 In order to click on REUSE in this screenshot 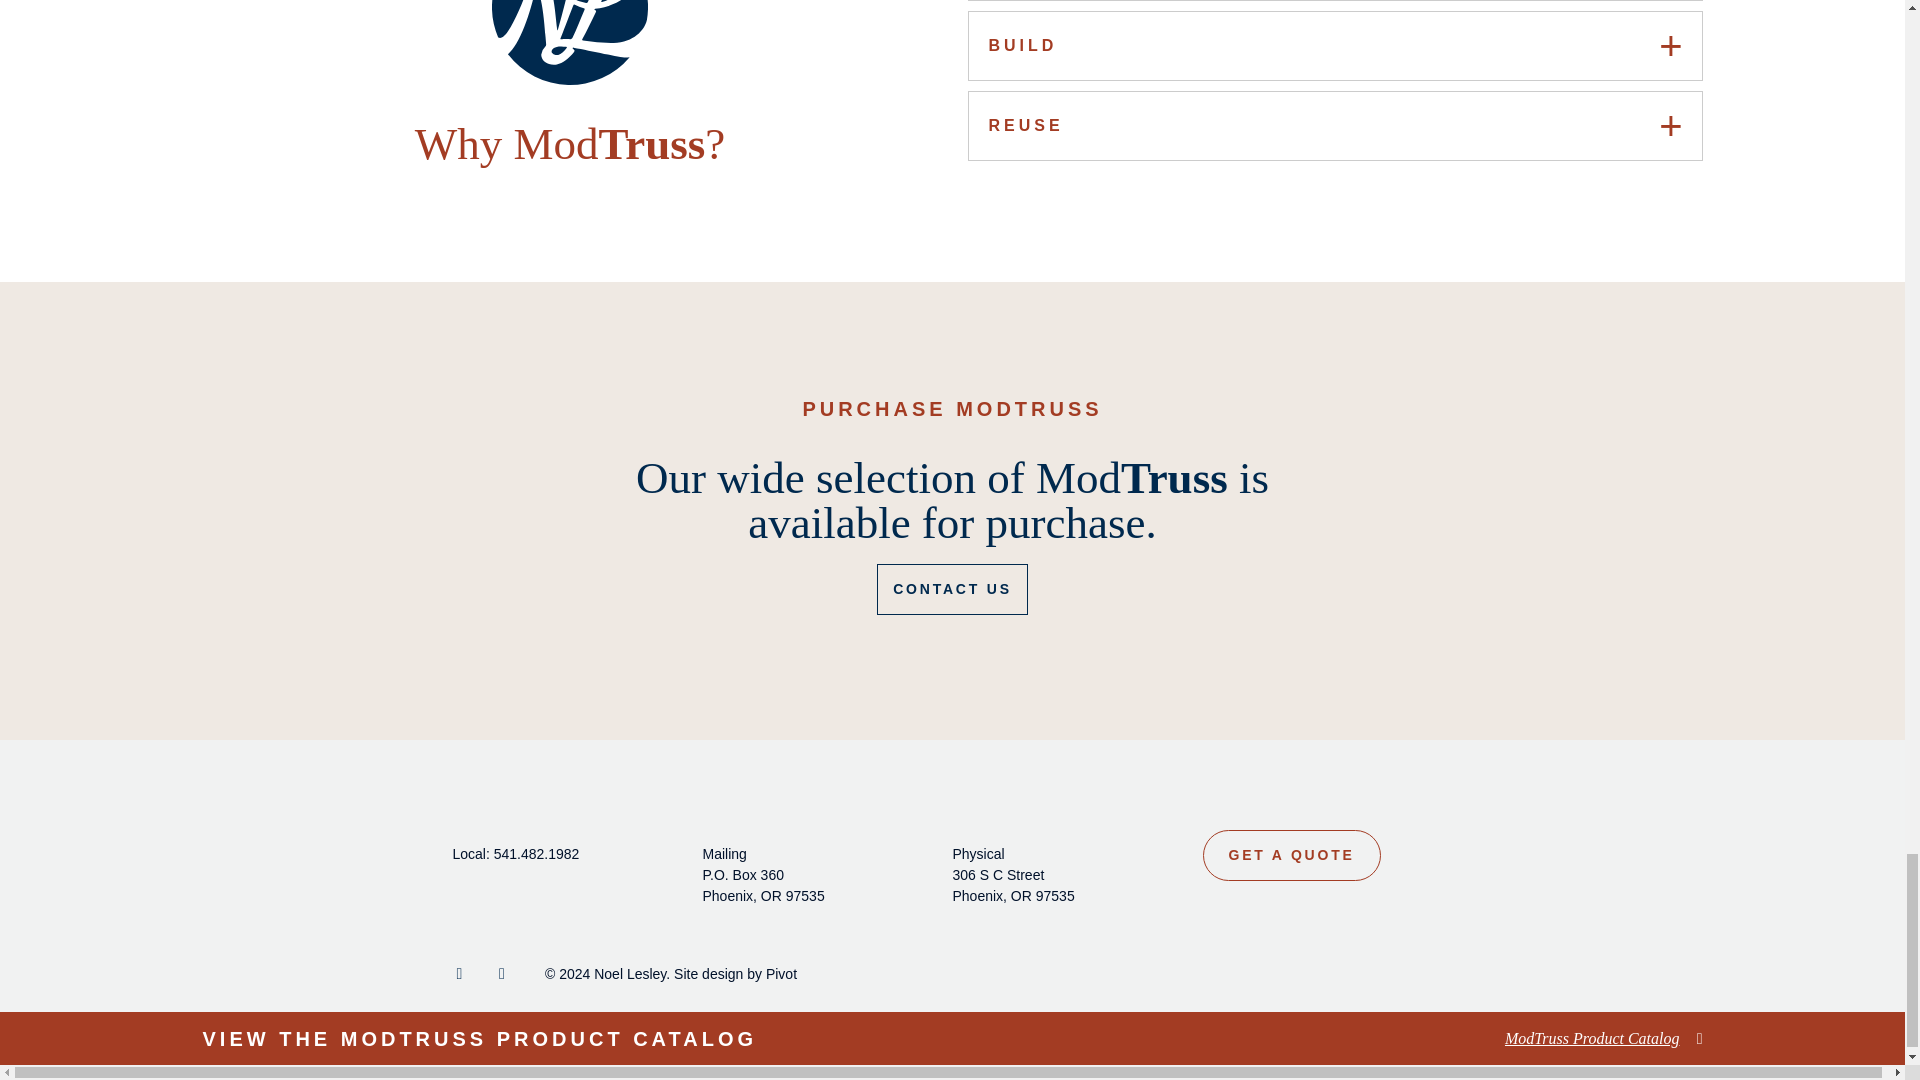, I will do `click(1334, 125)`.